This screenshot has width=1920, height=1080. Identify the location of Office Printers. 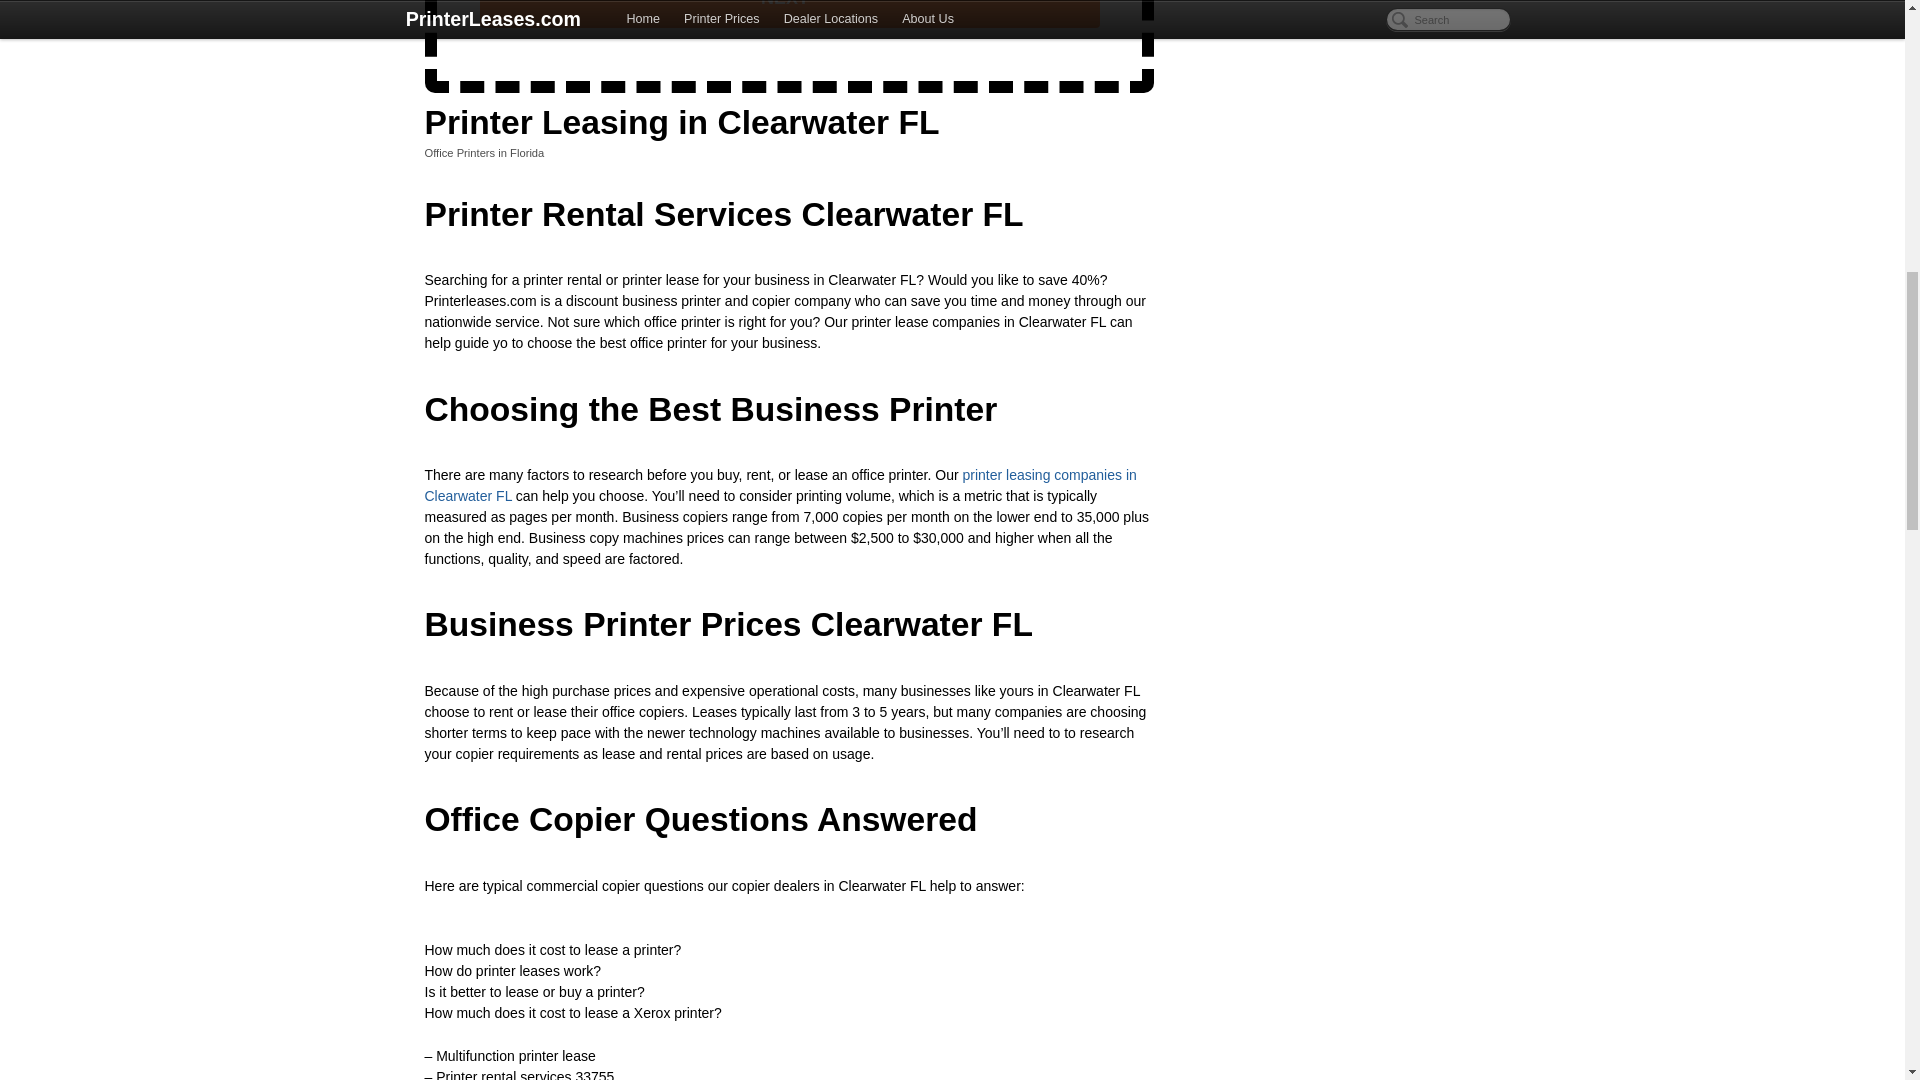
(460, 152).